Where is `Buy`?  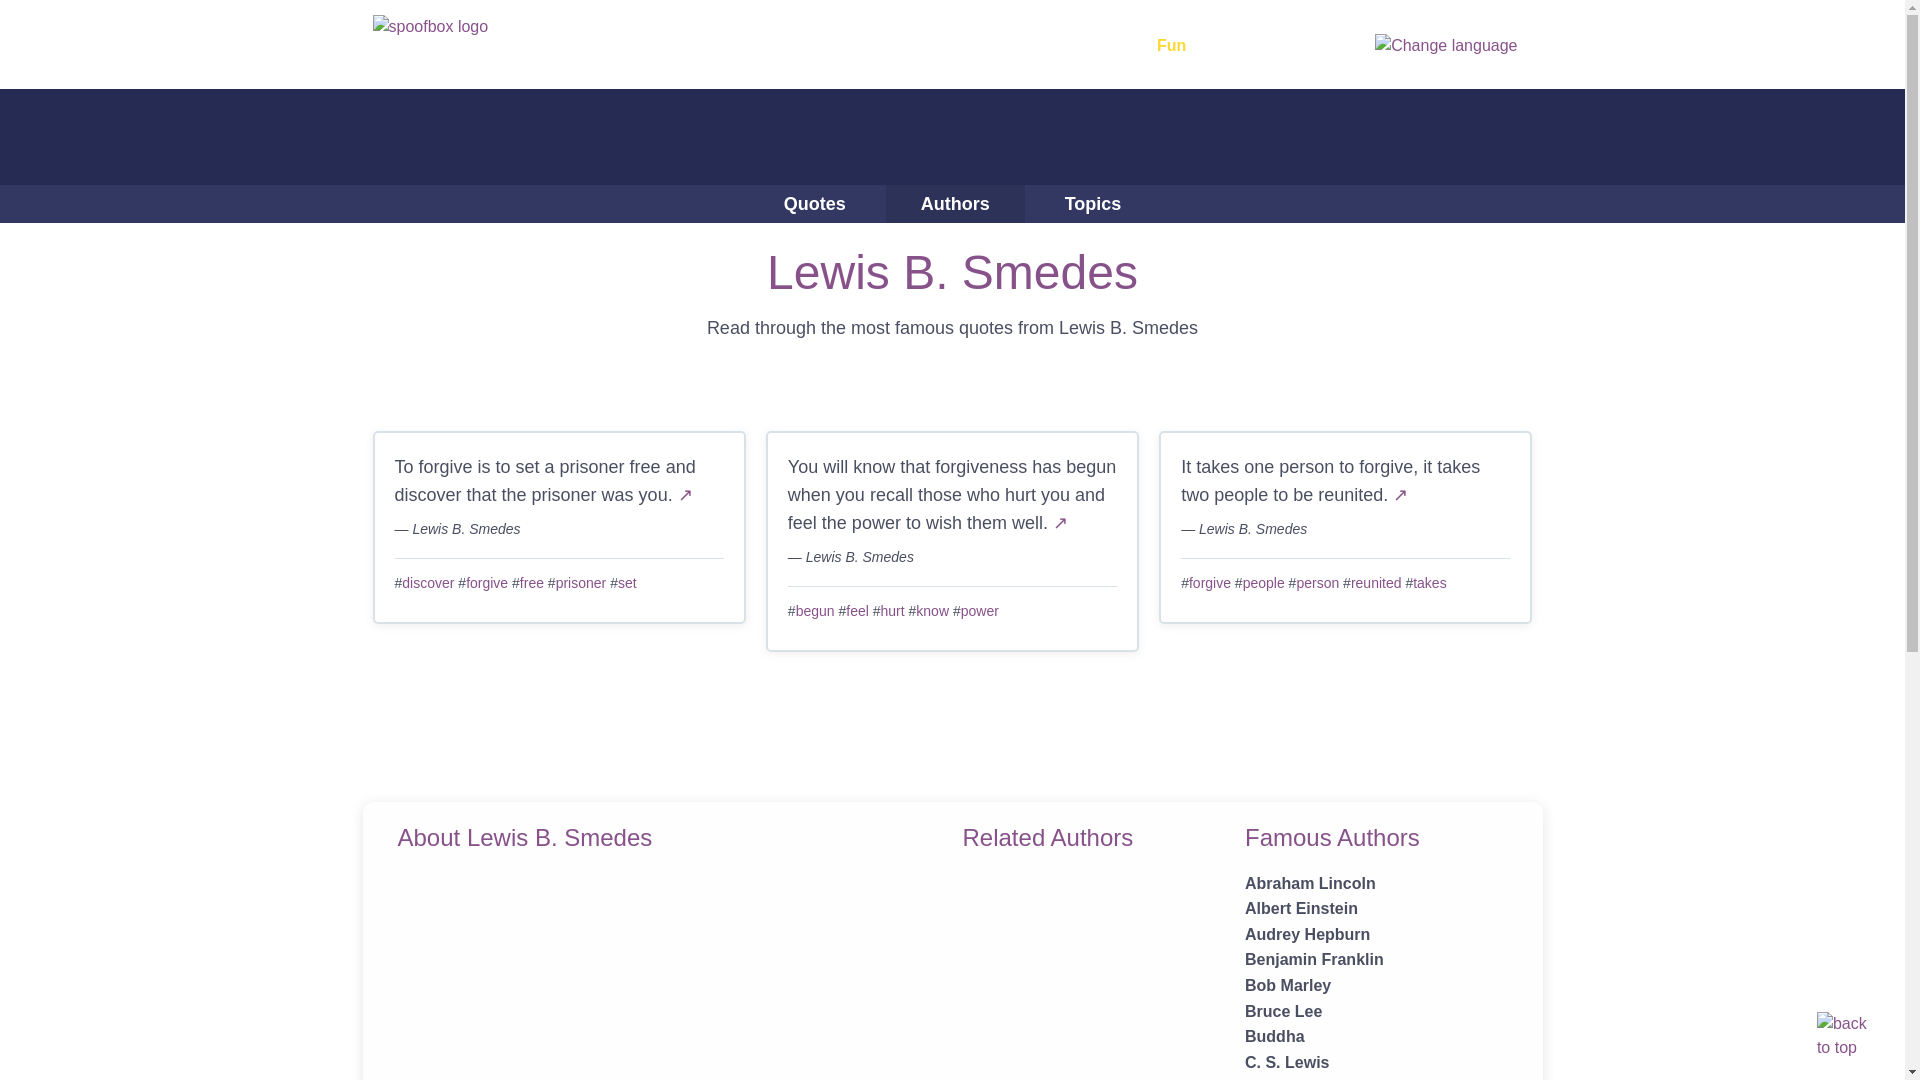
Buy is located at coordinates (1251, 46).